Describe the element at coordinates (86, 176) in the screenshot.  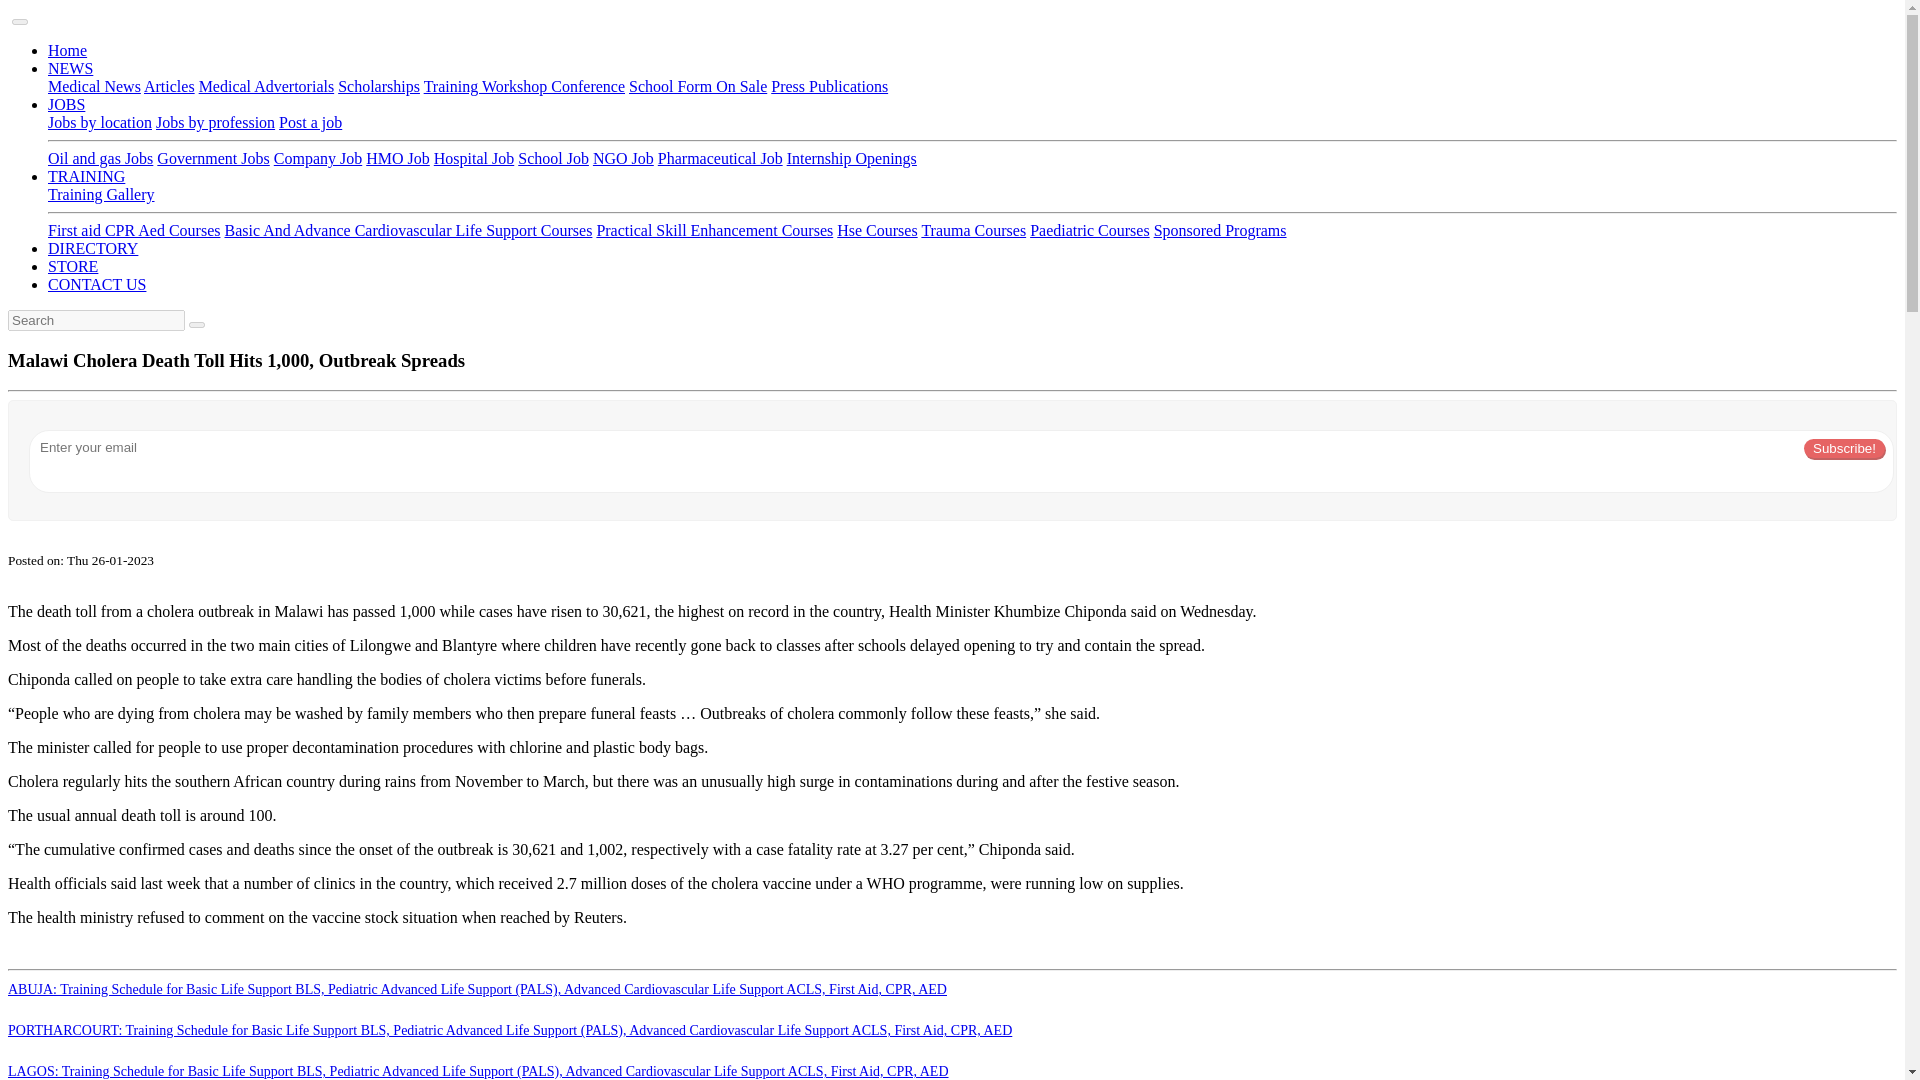
I see `TRAINING` at that location.